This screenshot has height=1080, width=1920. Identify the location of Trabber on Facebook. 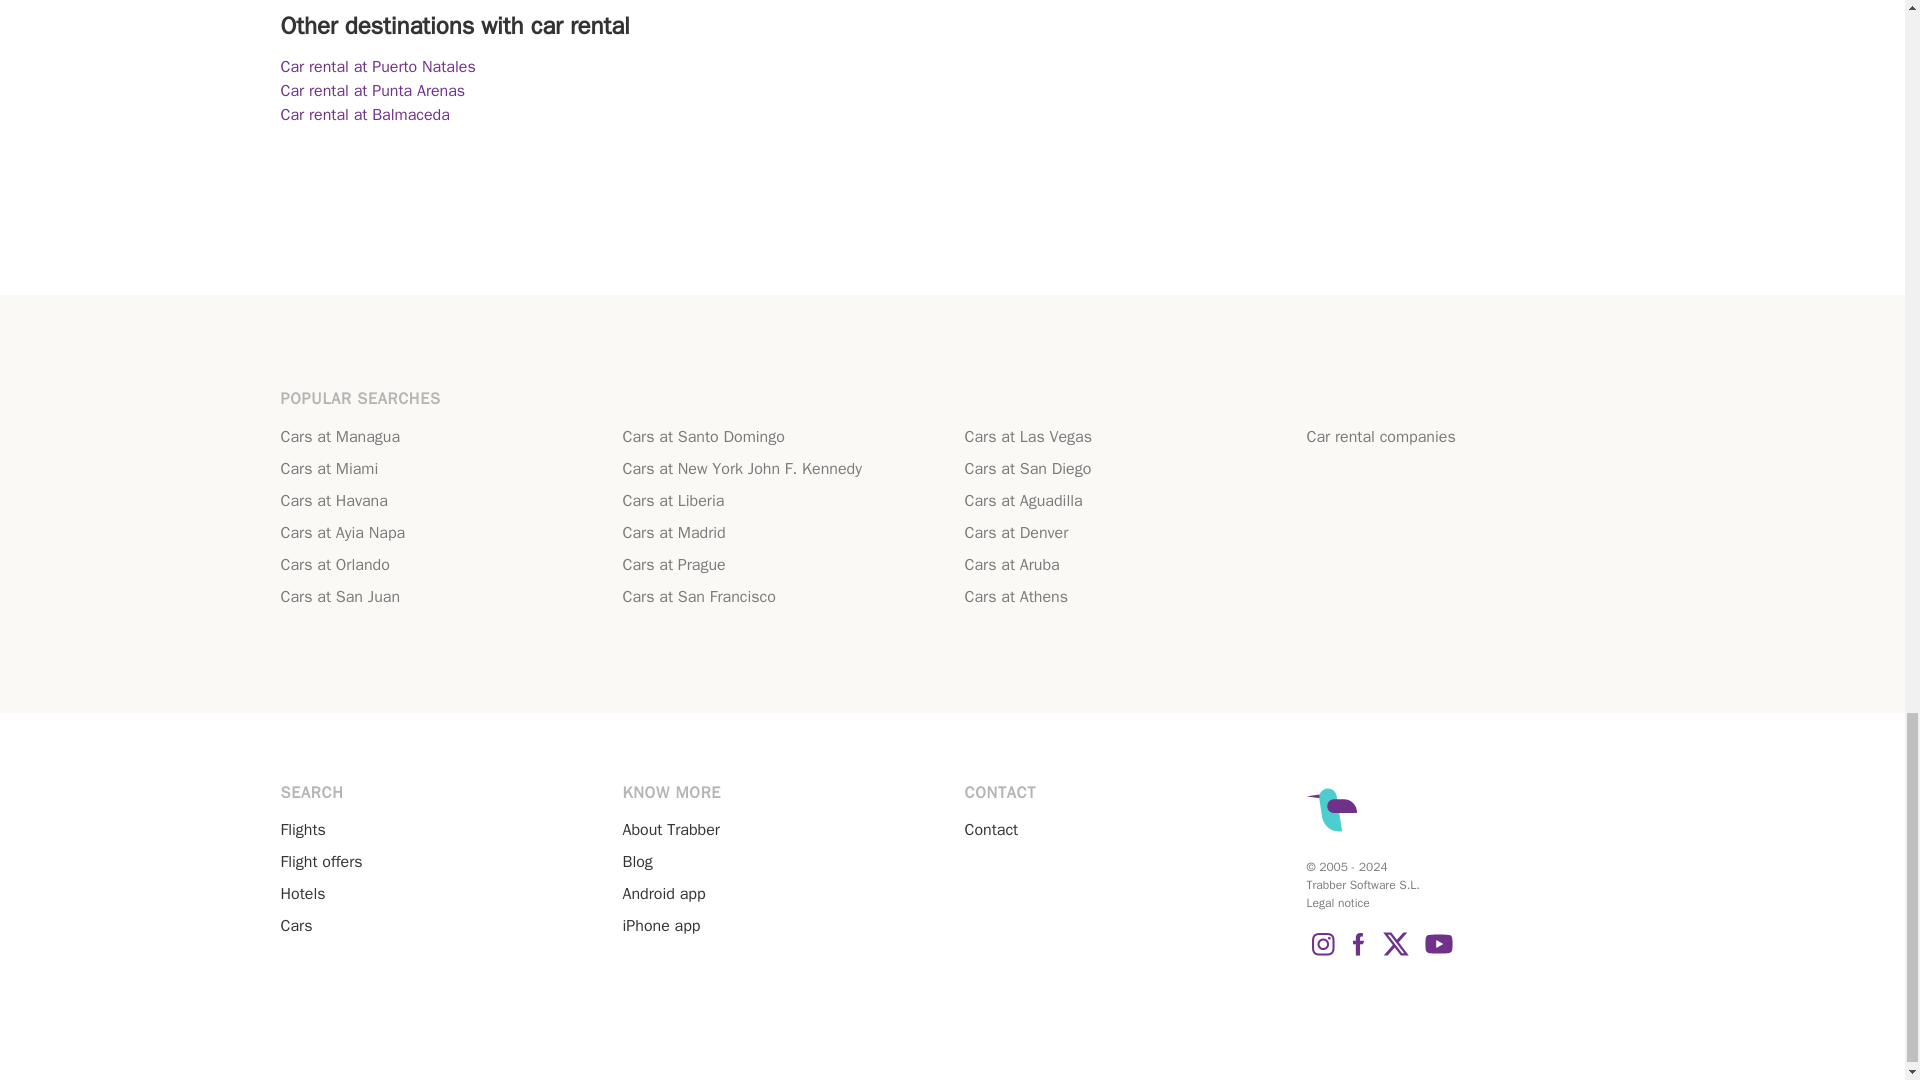
(1358, 955).